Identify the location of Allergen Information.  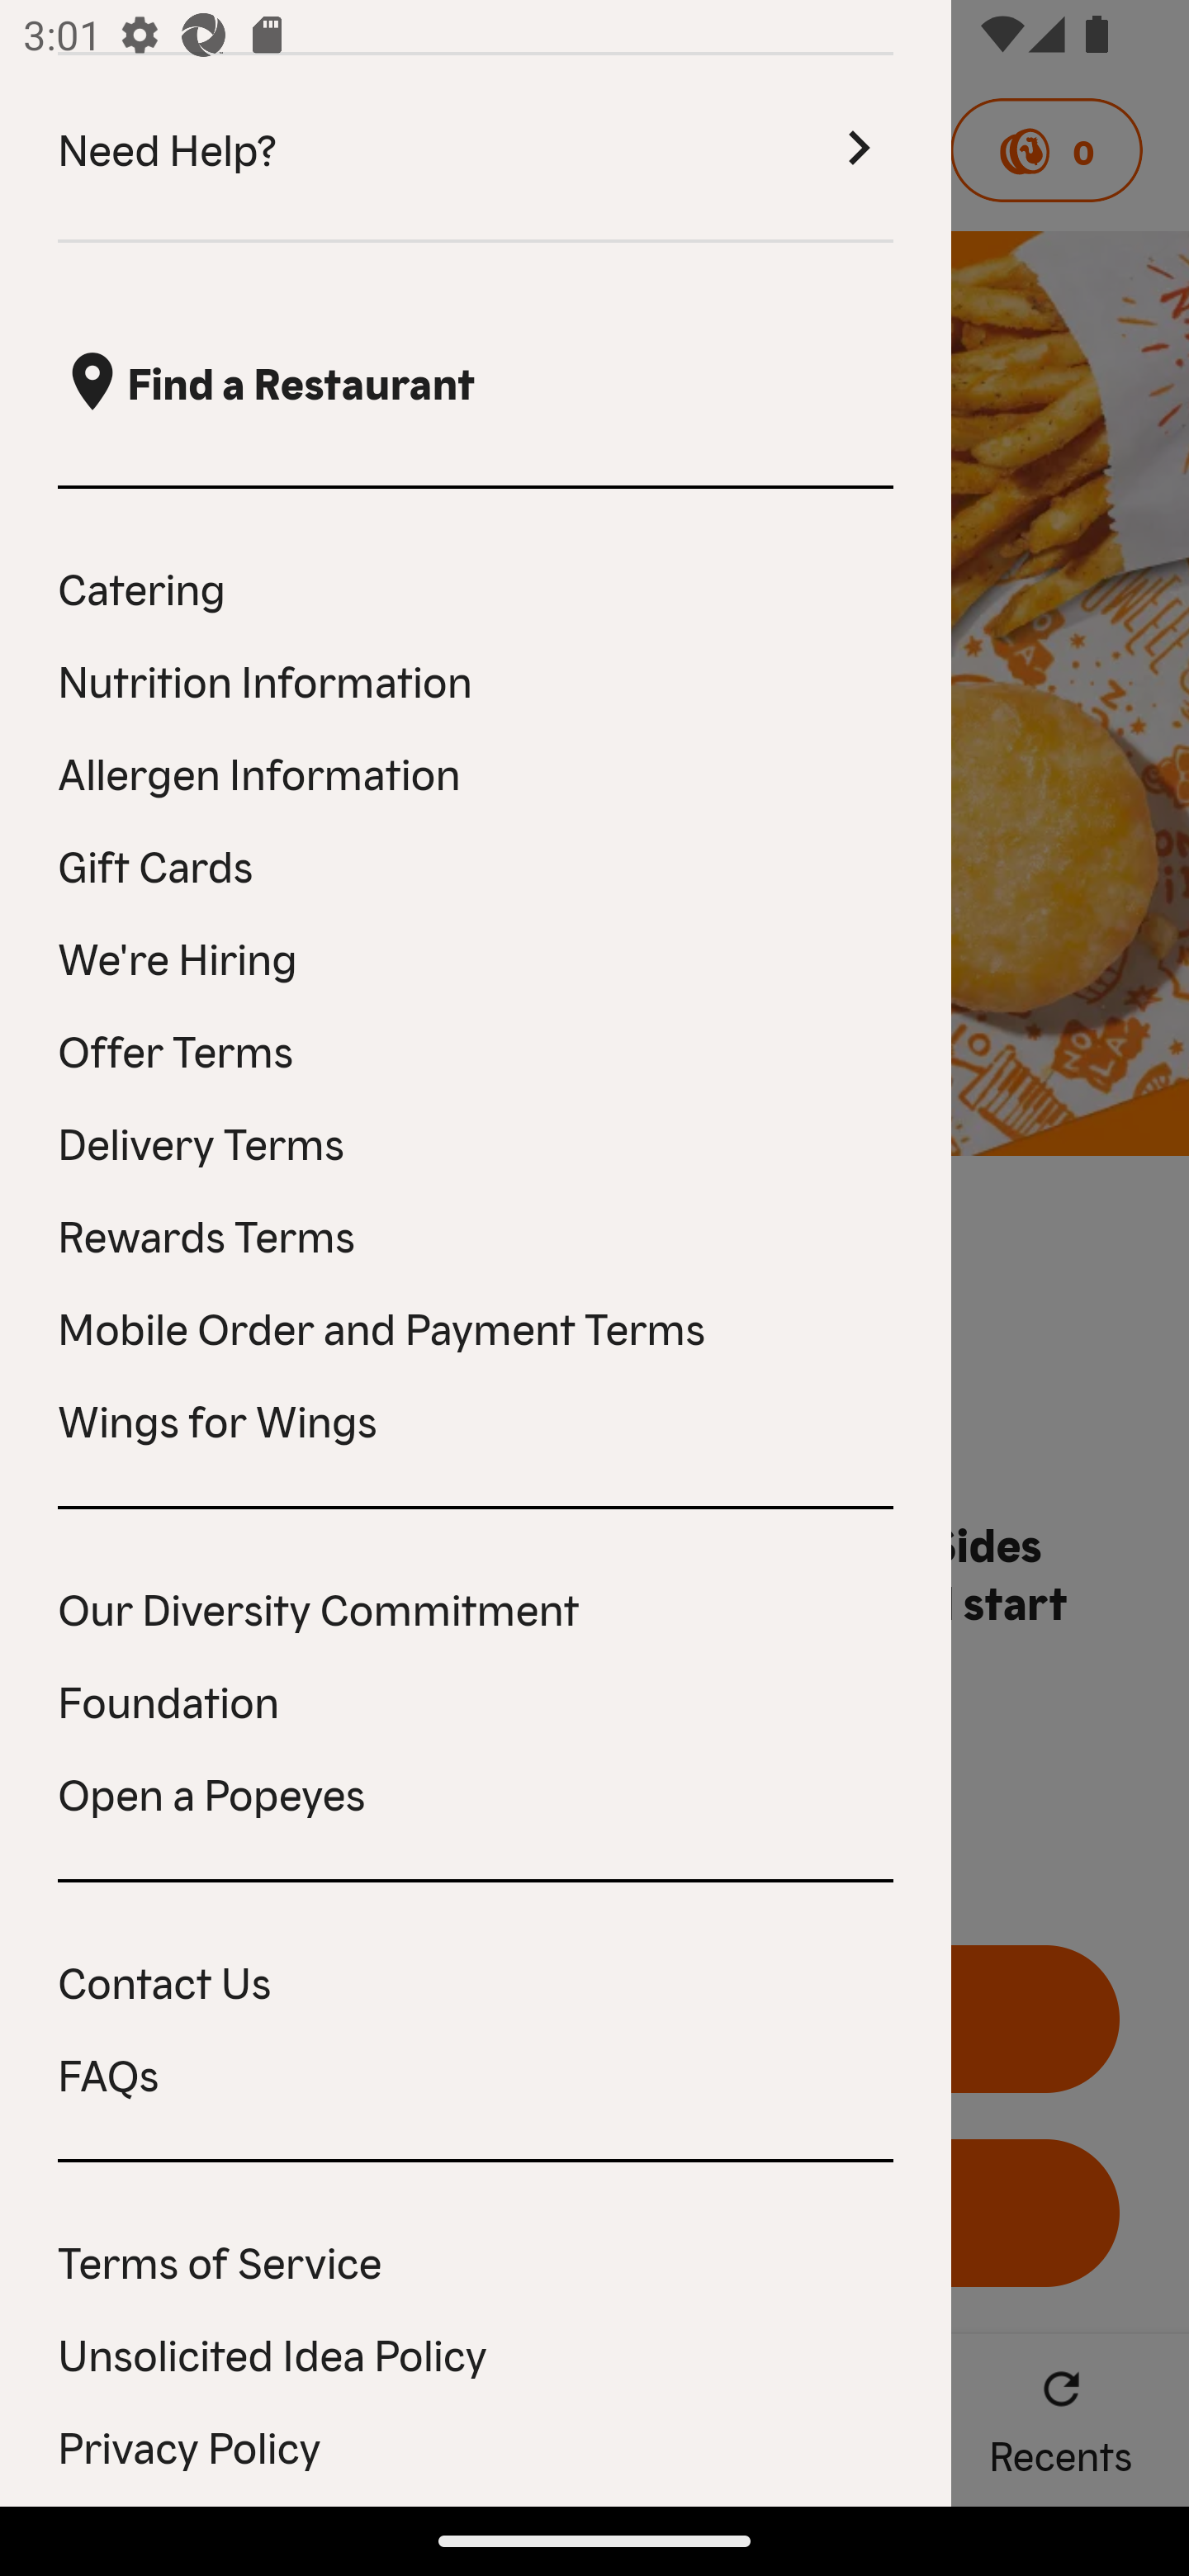
(476, 771).